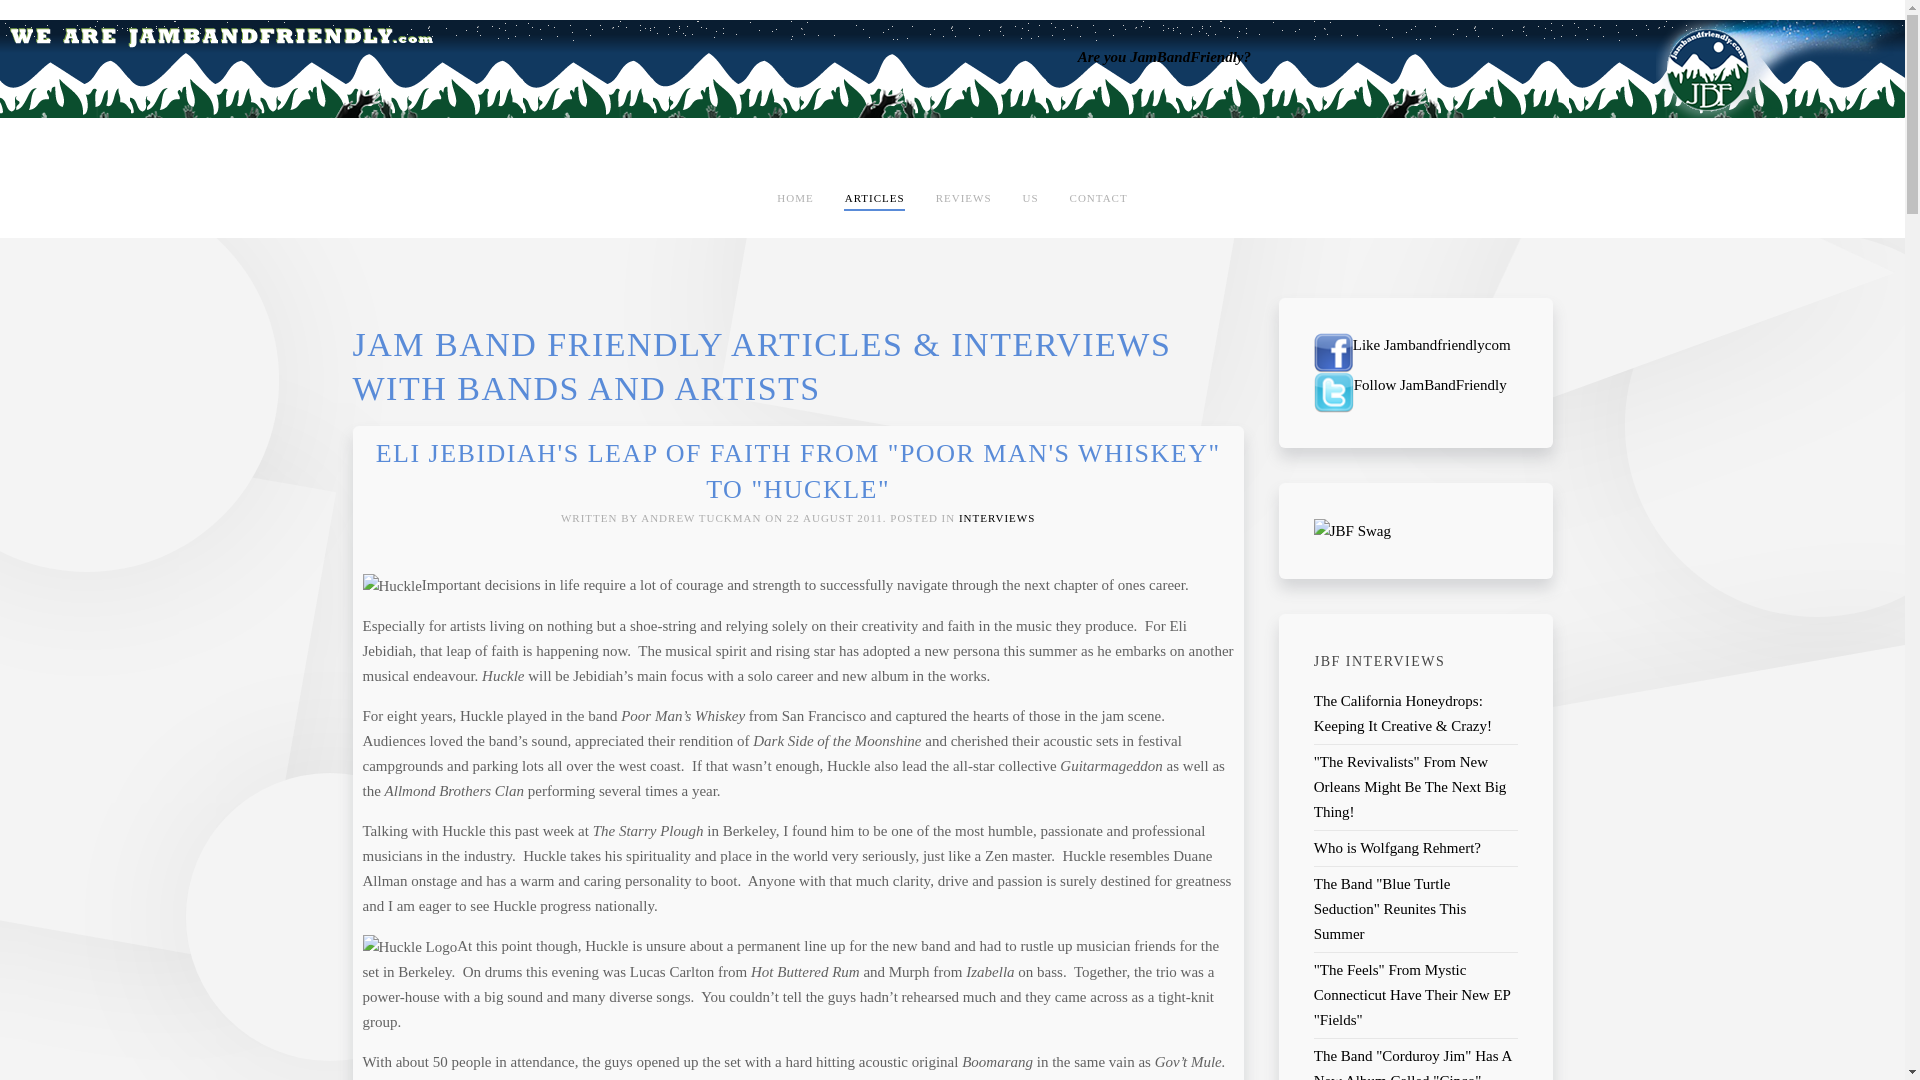  What do you see at coordinates (964, 198) in the screenshot?
I see `REVIEWS` at bounding box center [964, 198].